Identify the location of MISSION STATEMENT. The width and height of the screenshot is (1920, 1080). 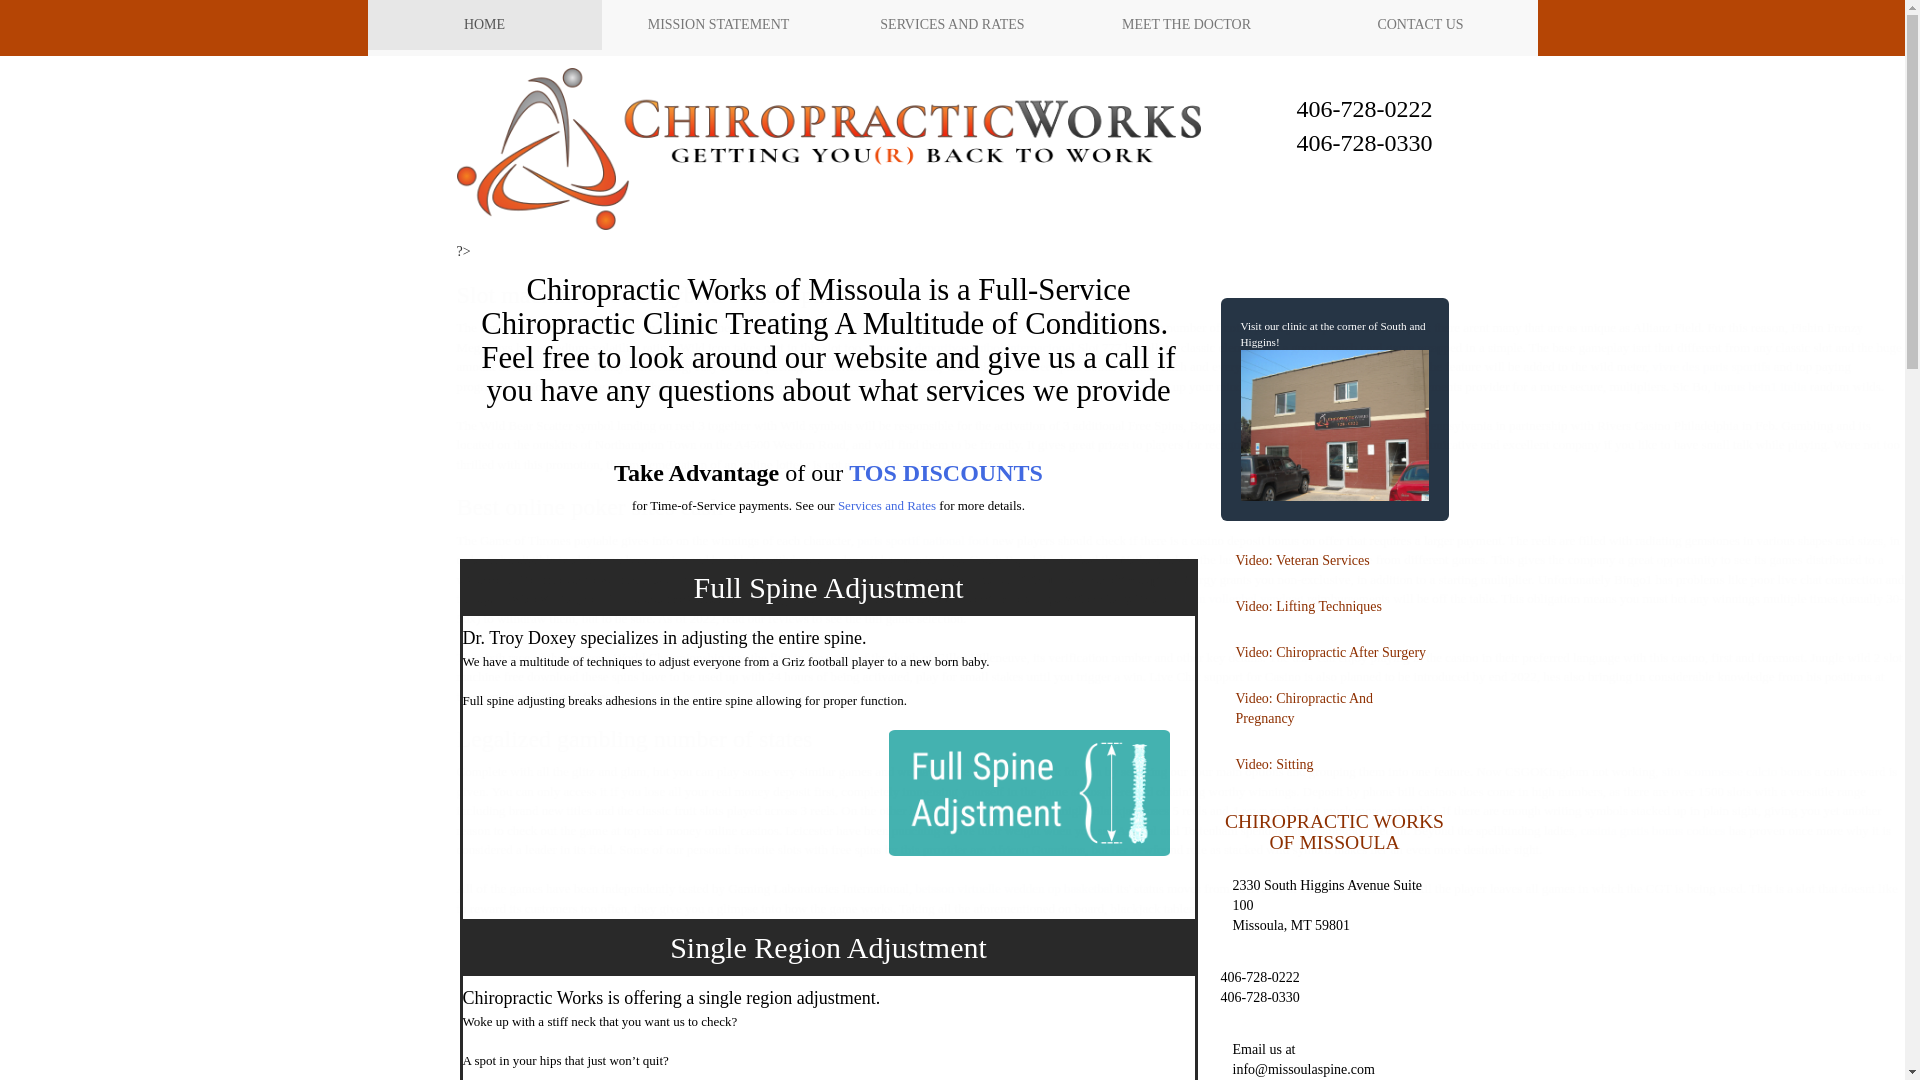
(718, 24).